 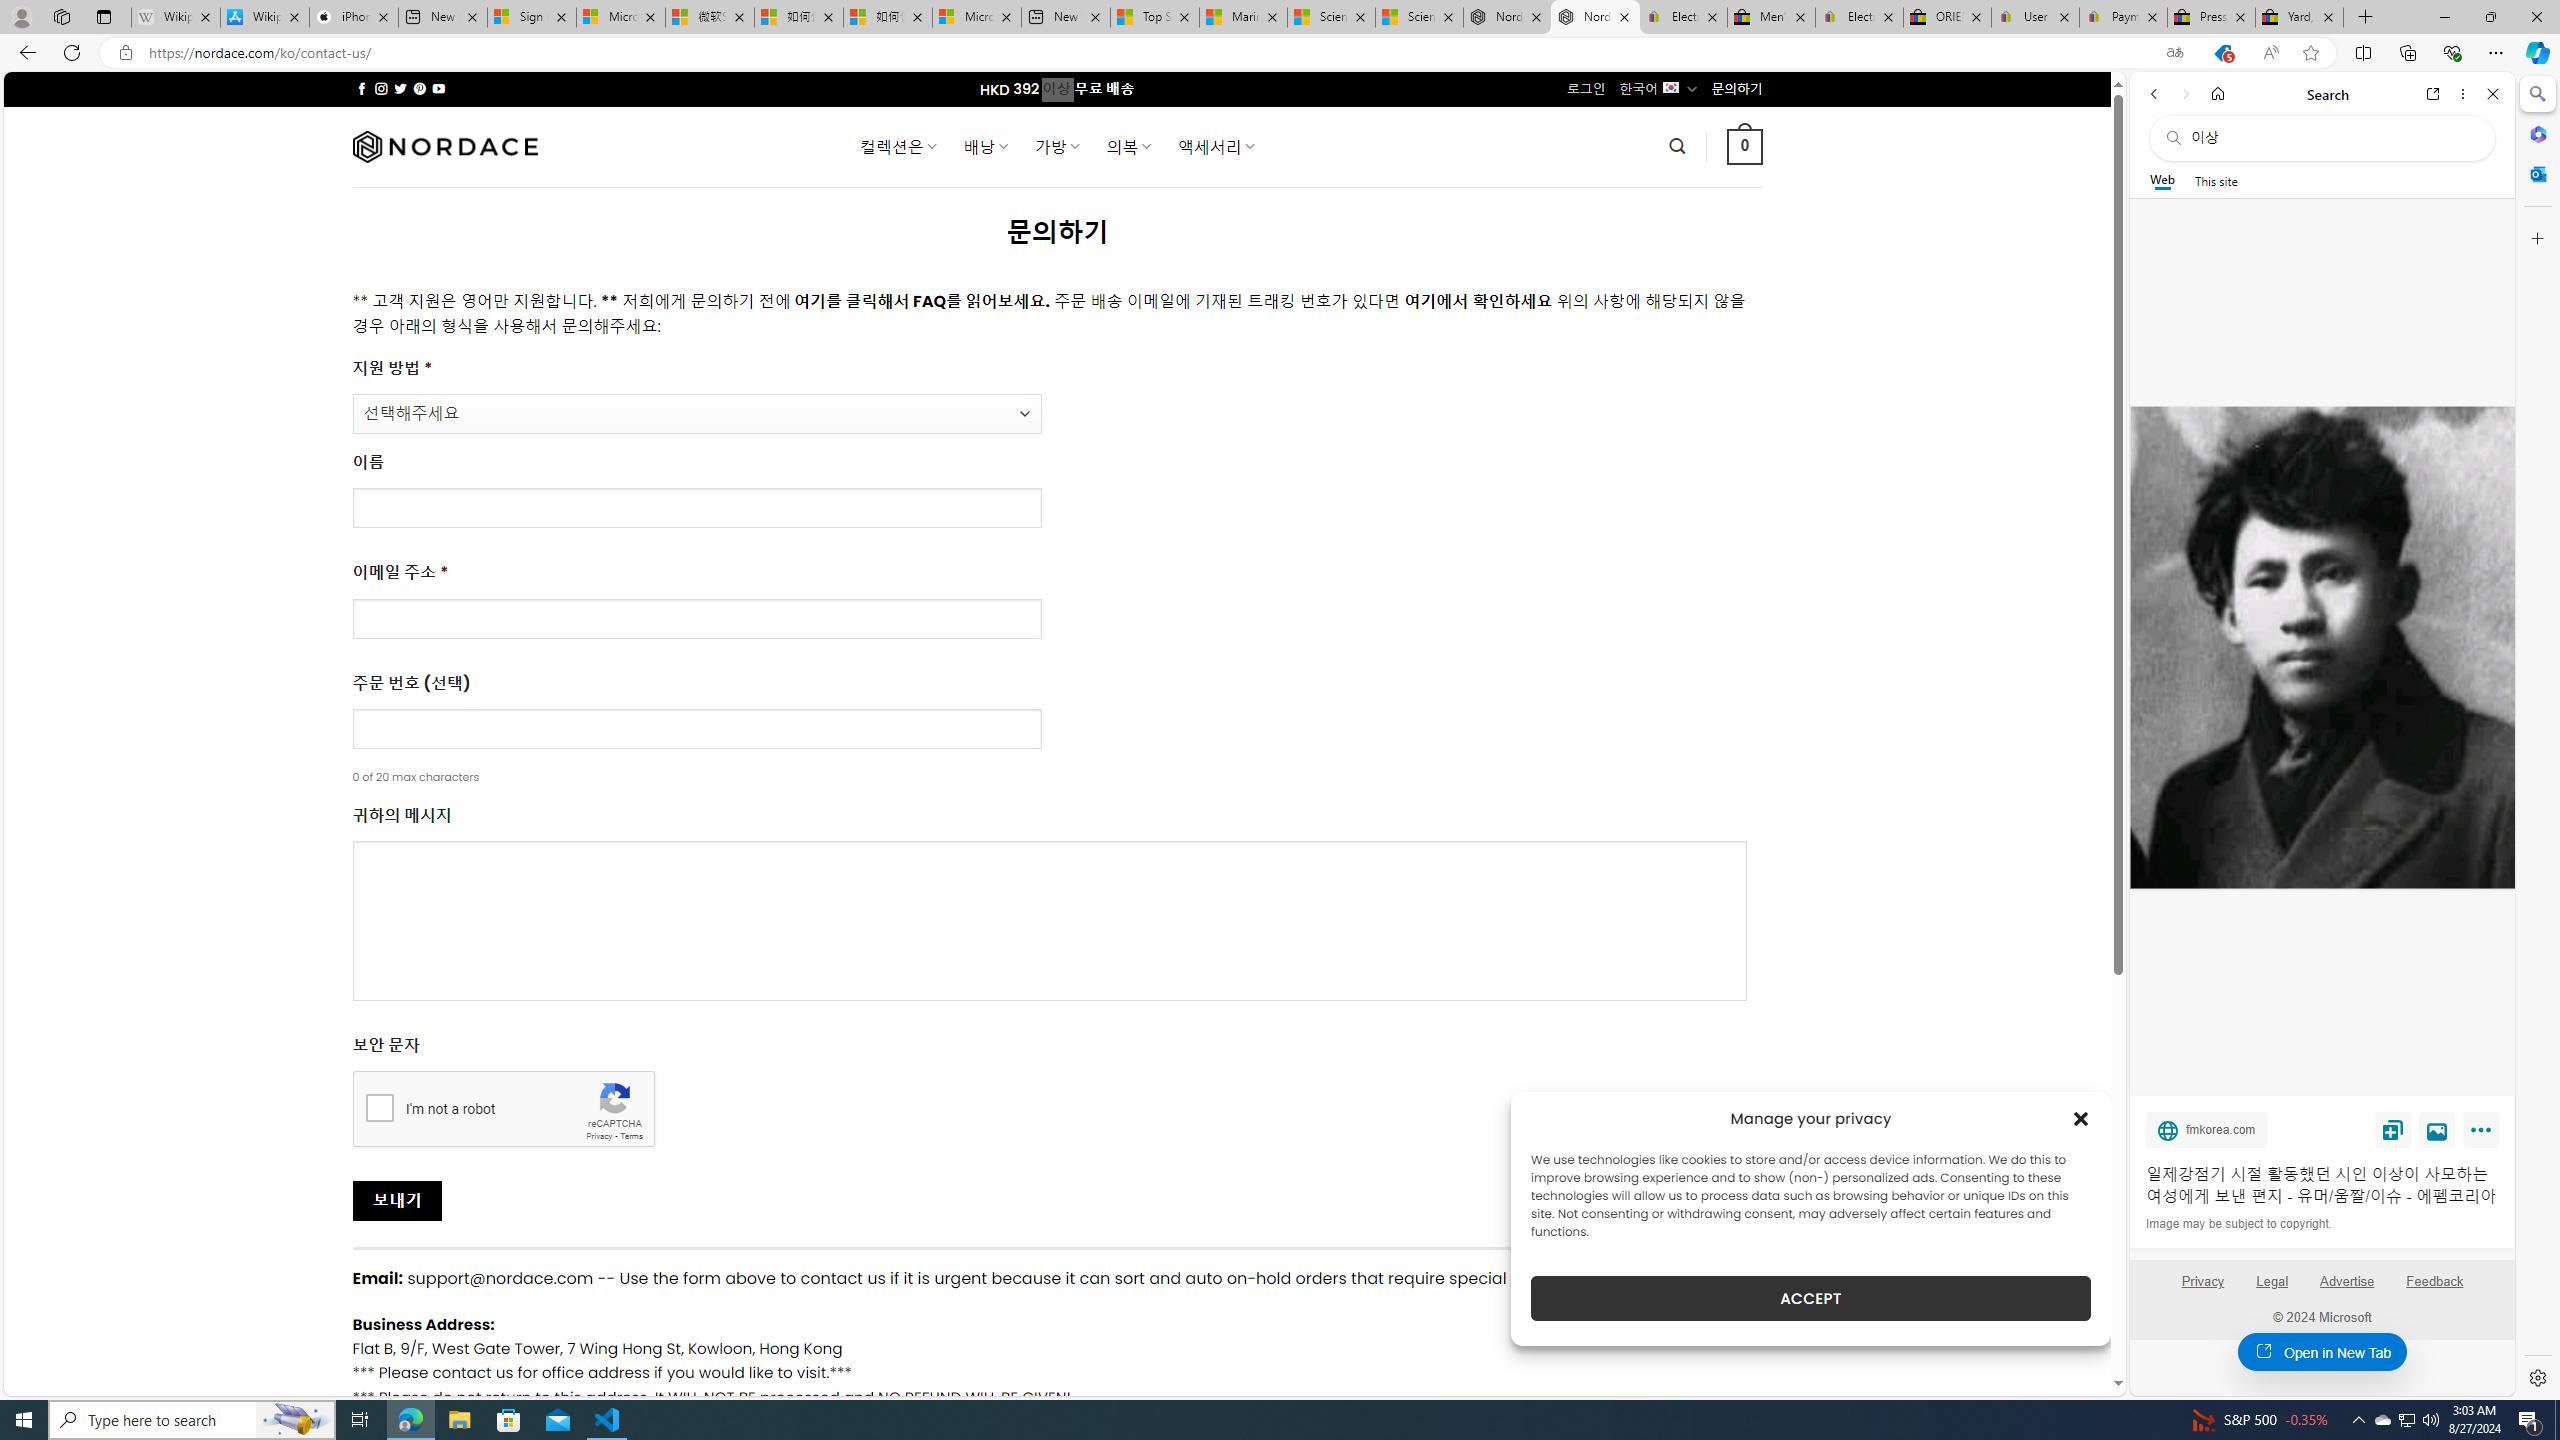 I want to click on Forward, so click(x=2184, y=94).